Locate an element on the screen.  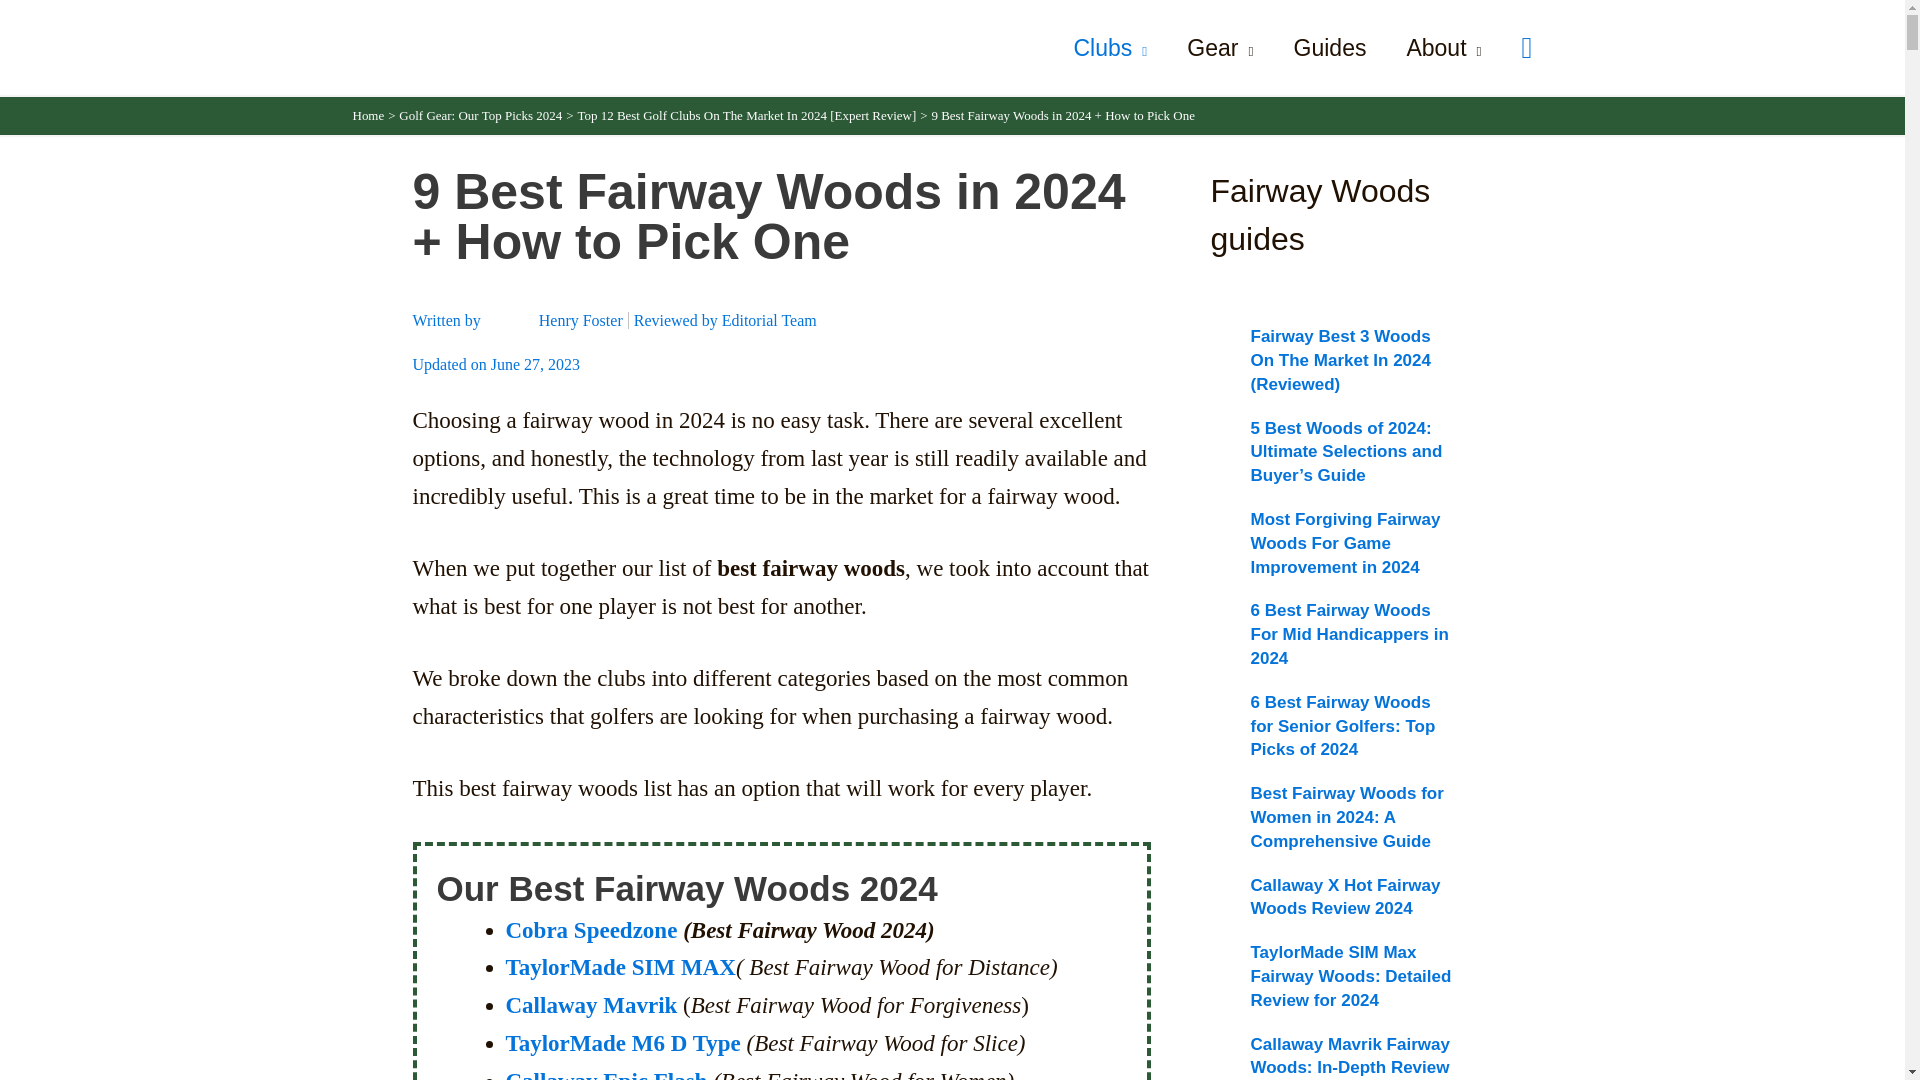
Guides is located at coordinates (1330, 48).